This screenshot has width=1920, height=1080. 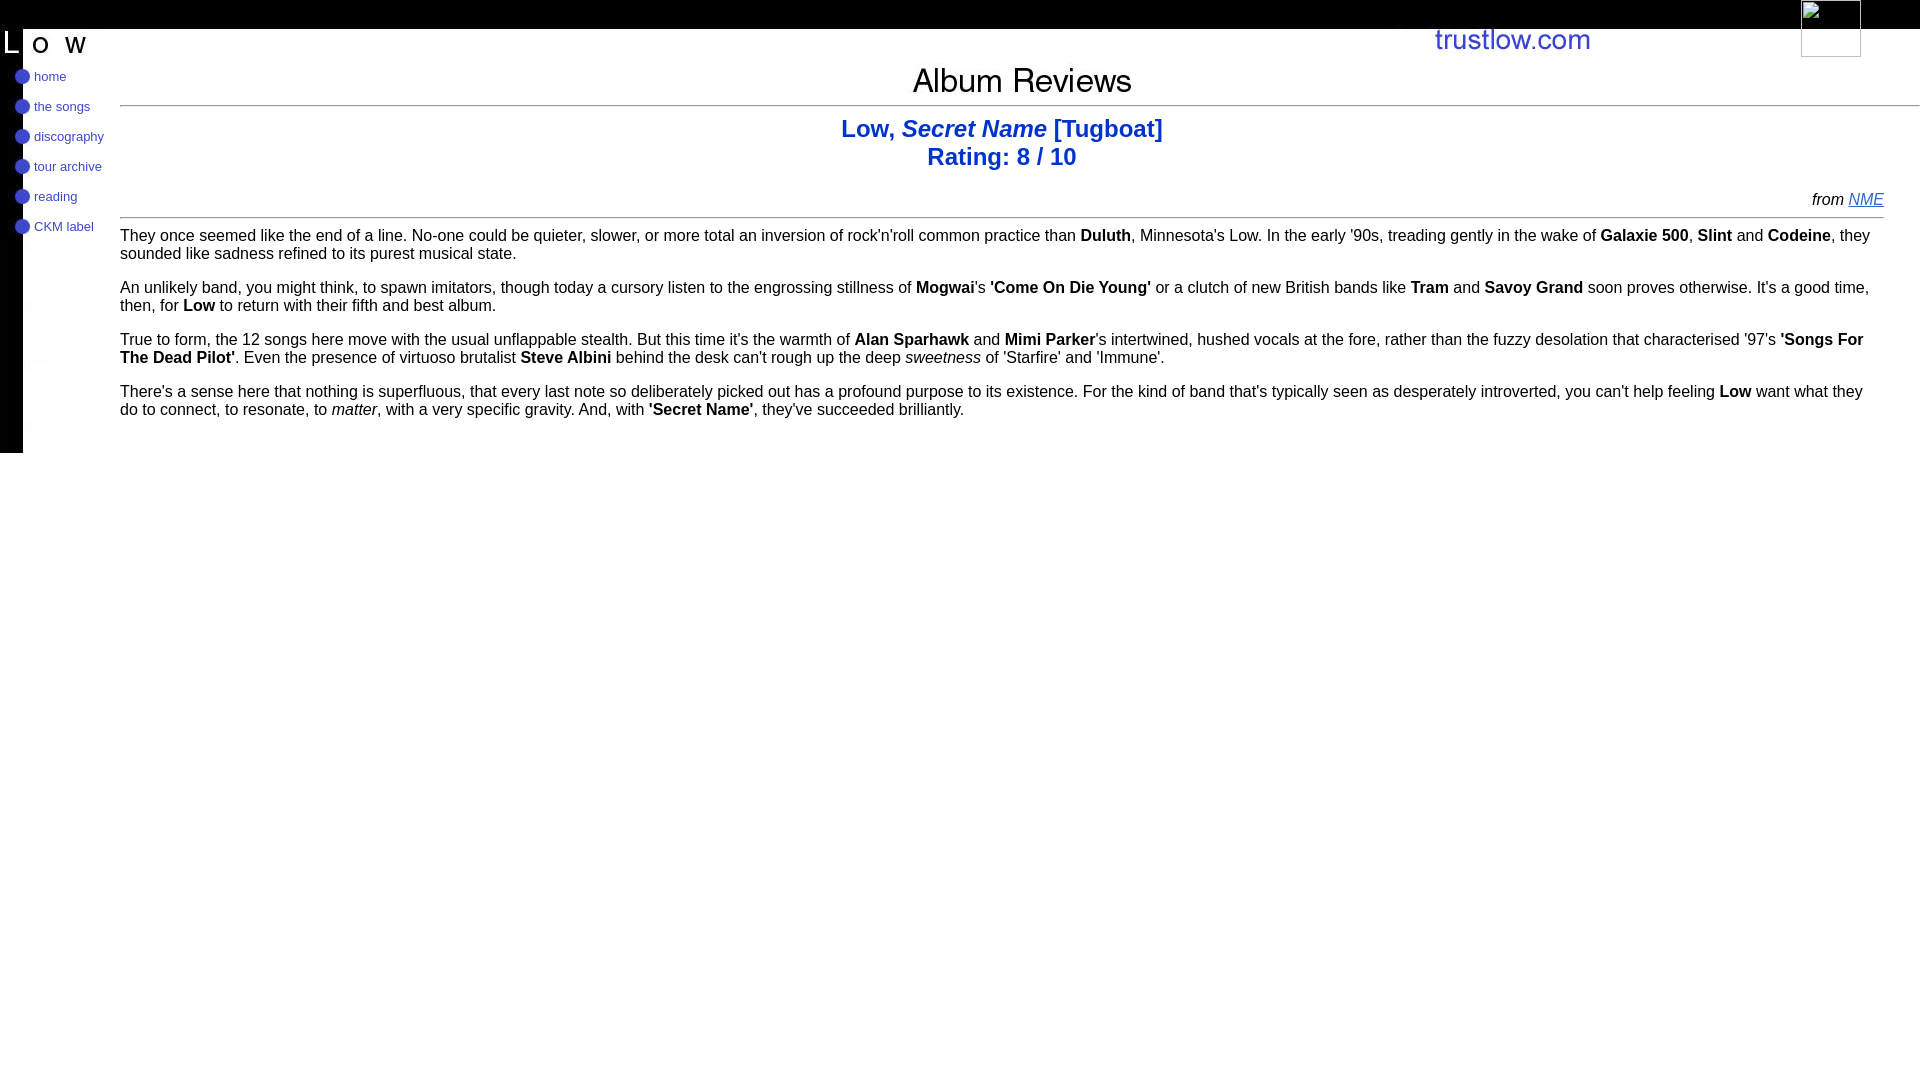 What do you see at coordinates (62, 106) in the screenshot?
I see `the songs` at bounding box center [62, 106].